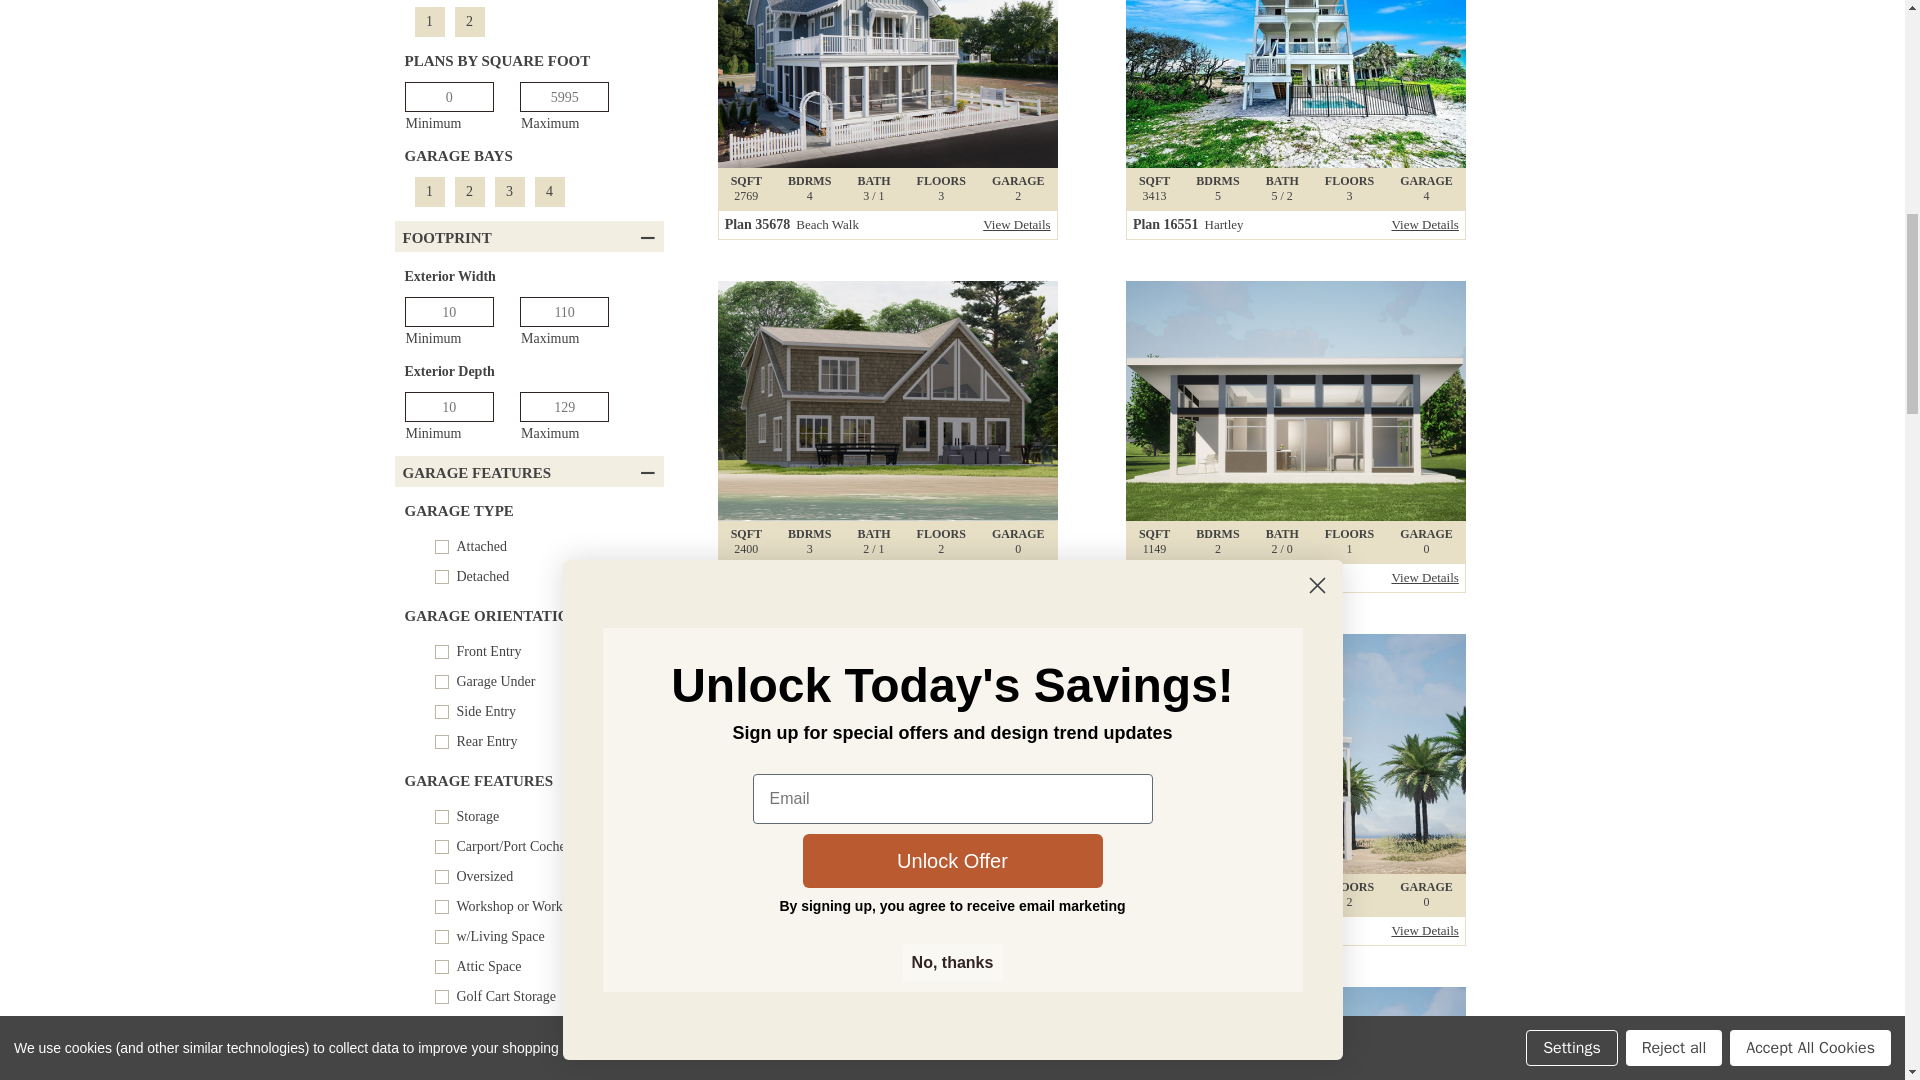 This screenshot has width=1920, height=1080. What do you see at coordinates (534, 562) in the screenshot?
I see `Hartley - 16551` at bounding box center [534, 562].